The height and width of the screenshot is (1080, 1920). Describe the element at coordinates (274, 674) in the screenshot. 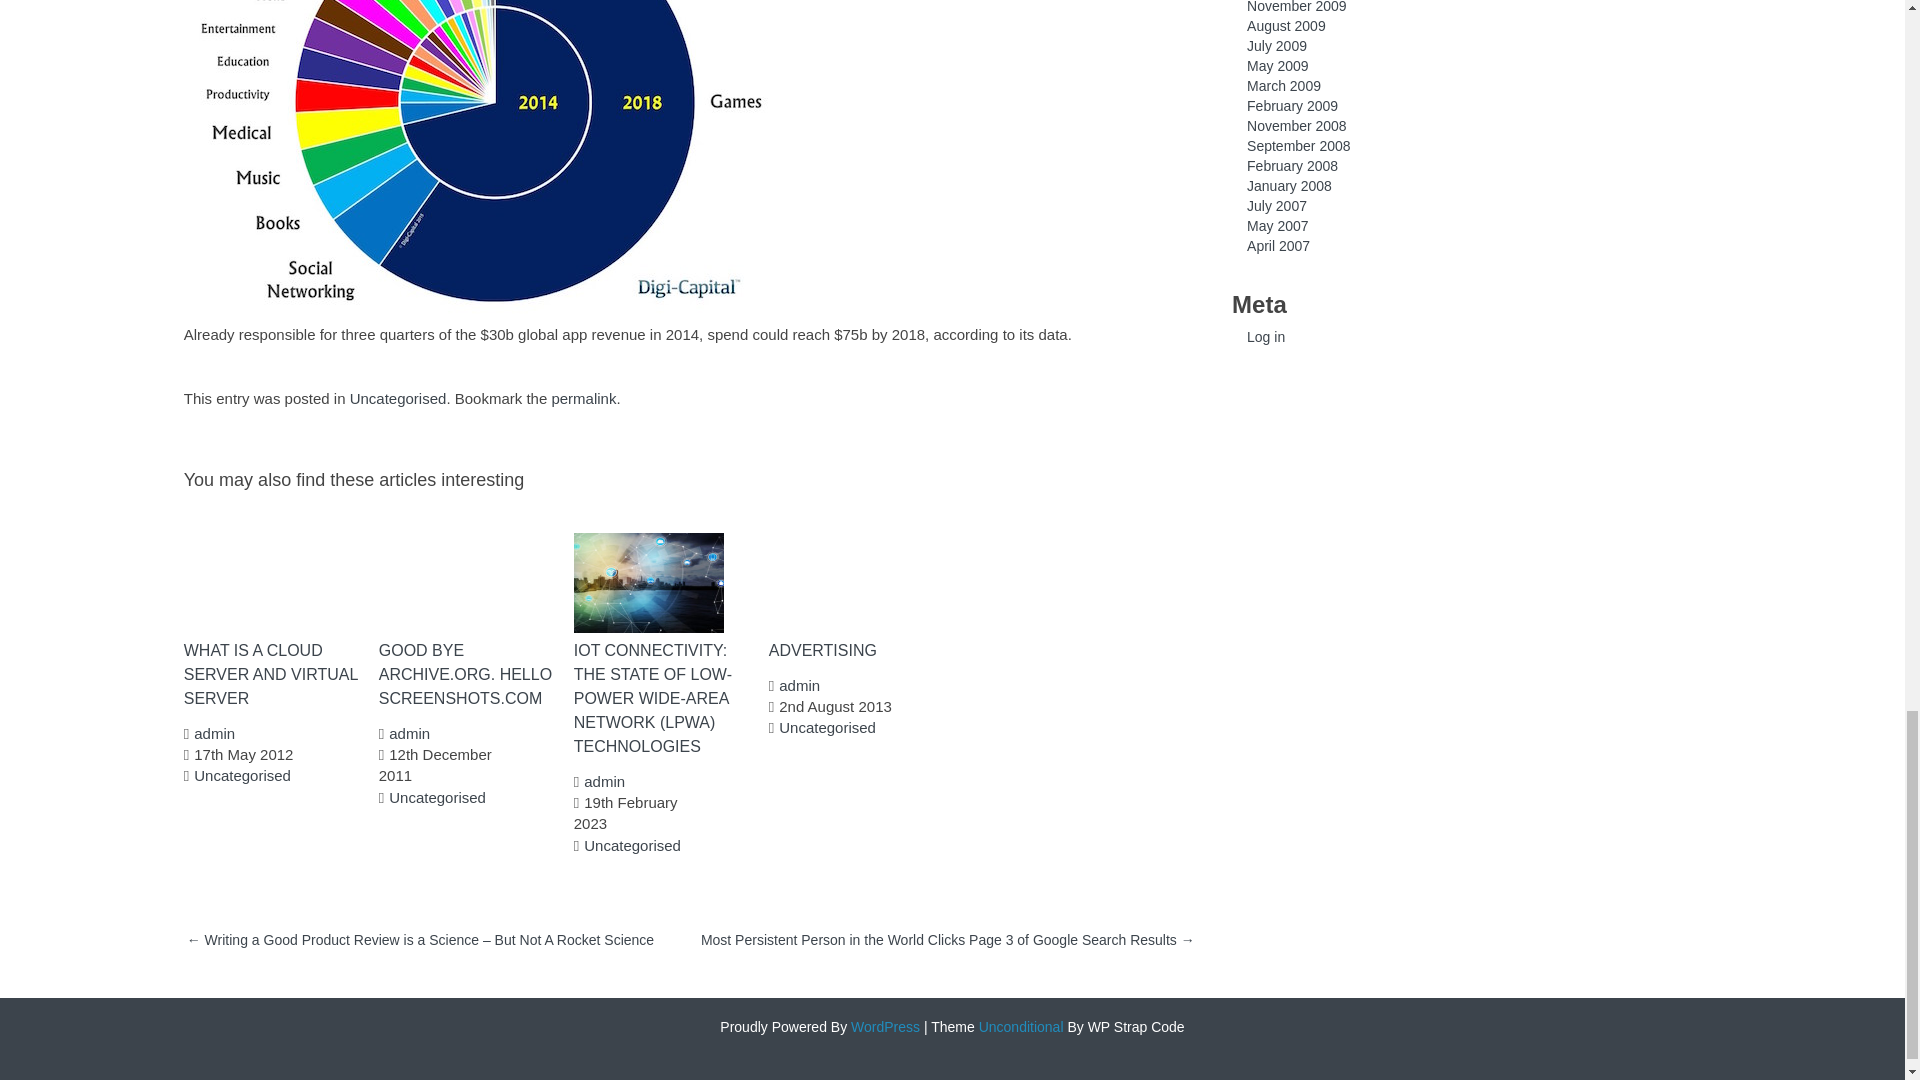

I see `WHAT IS A CLOUD SERVER AND VIRTUAL SERVER` at that location.